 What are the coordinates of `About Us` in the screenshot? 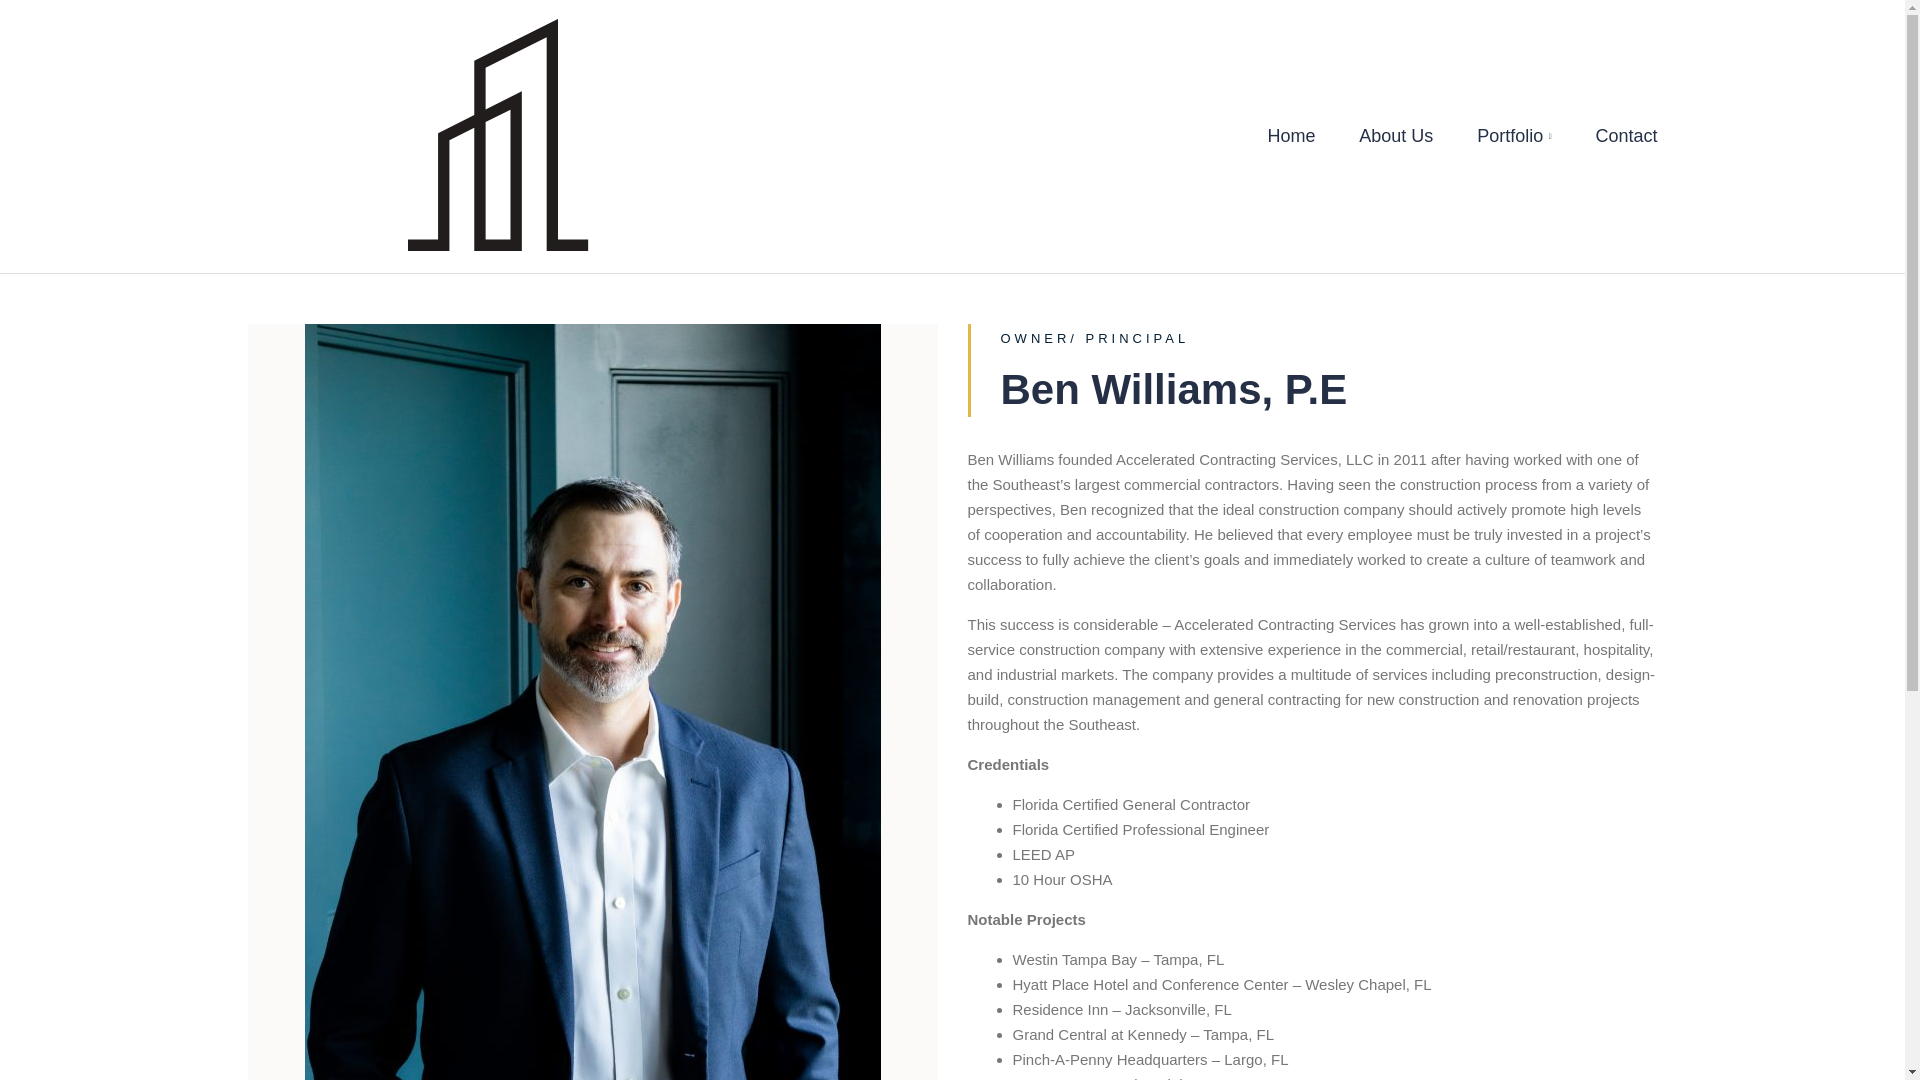 It's located at (1396, 136).